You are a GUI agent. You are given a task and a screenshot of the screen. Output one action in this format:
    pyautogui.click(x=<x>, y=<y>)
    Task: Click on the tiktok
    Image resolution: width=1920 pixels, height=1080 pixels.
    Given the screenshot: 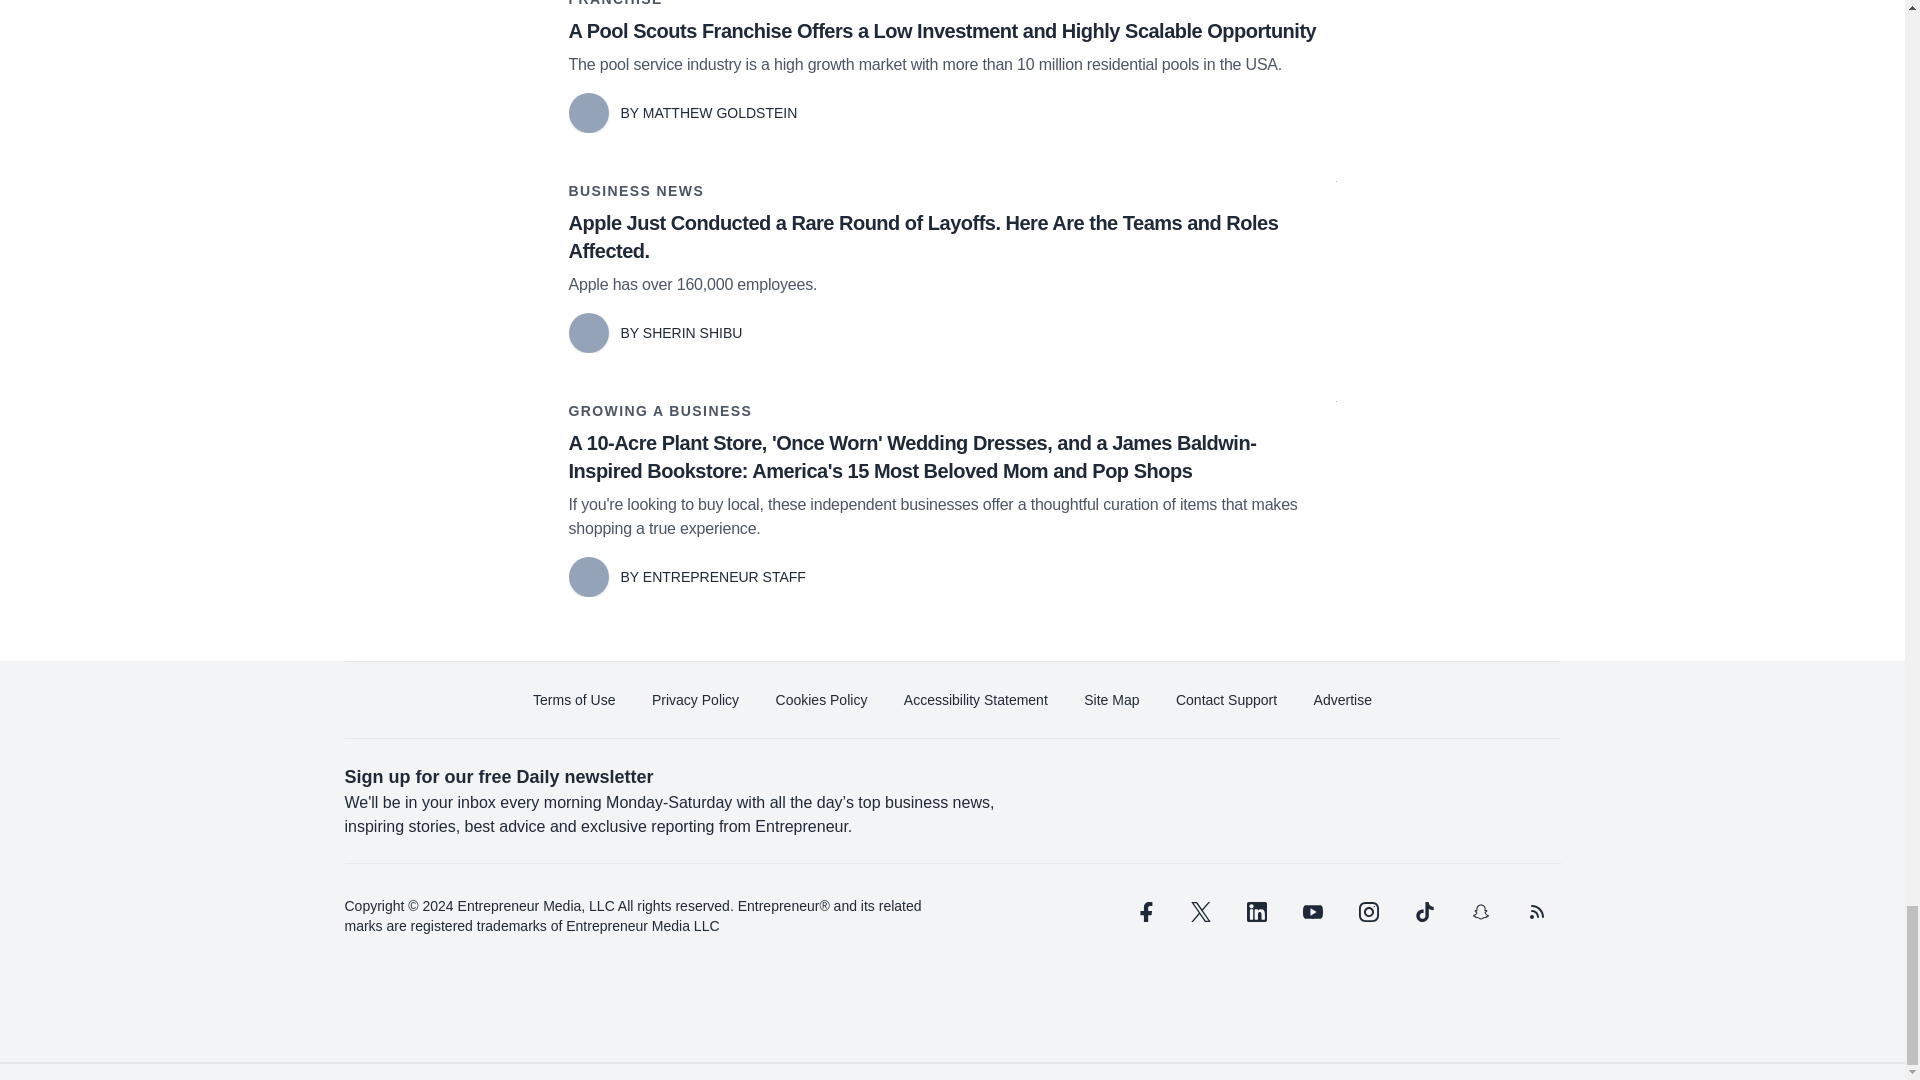 What is the action you would take?
    pyautogui.click(x=1423, y=912)
    